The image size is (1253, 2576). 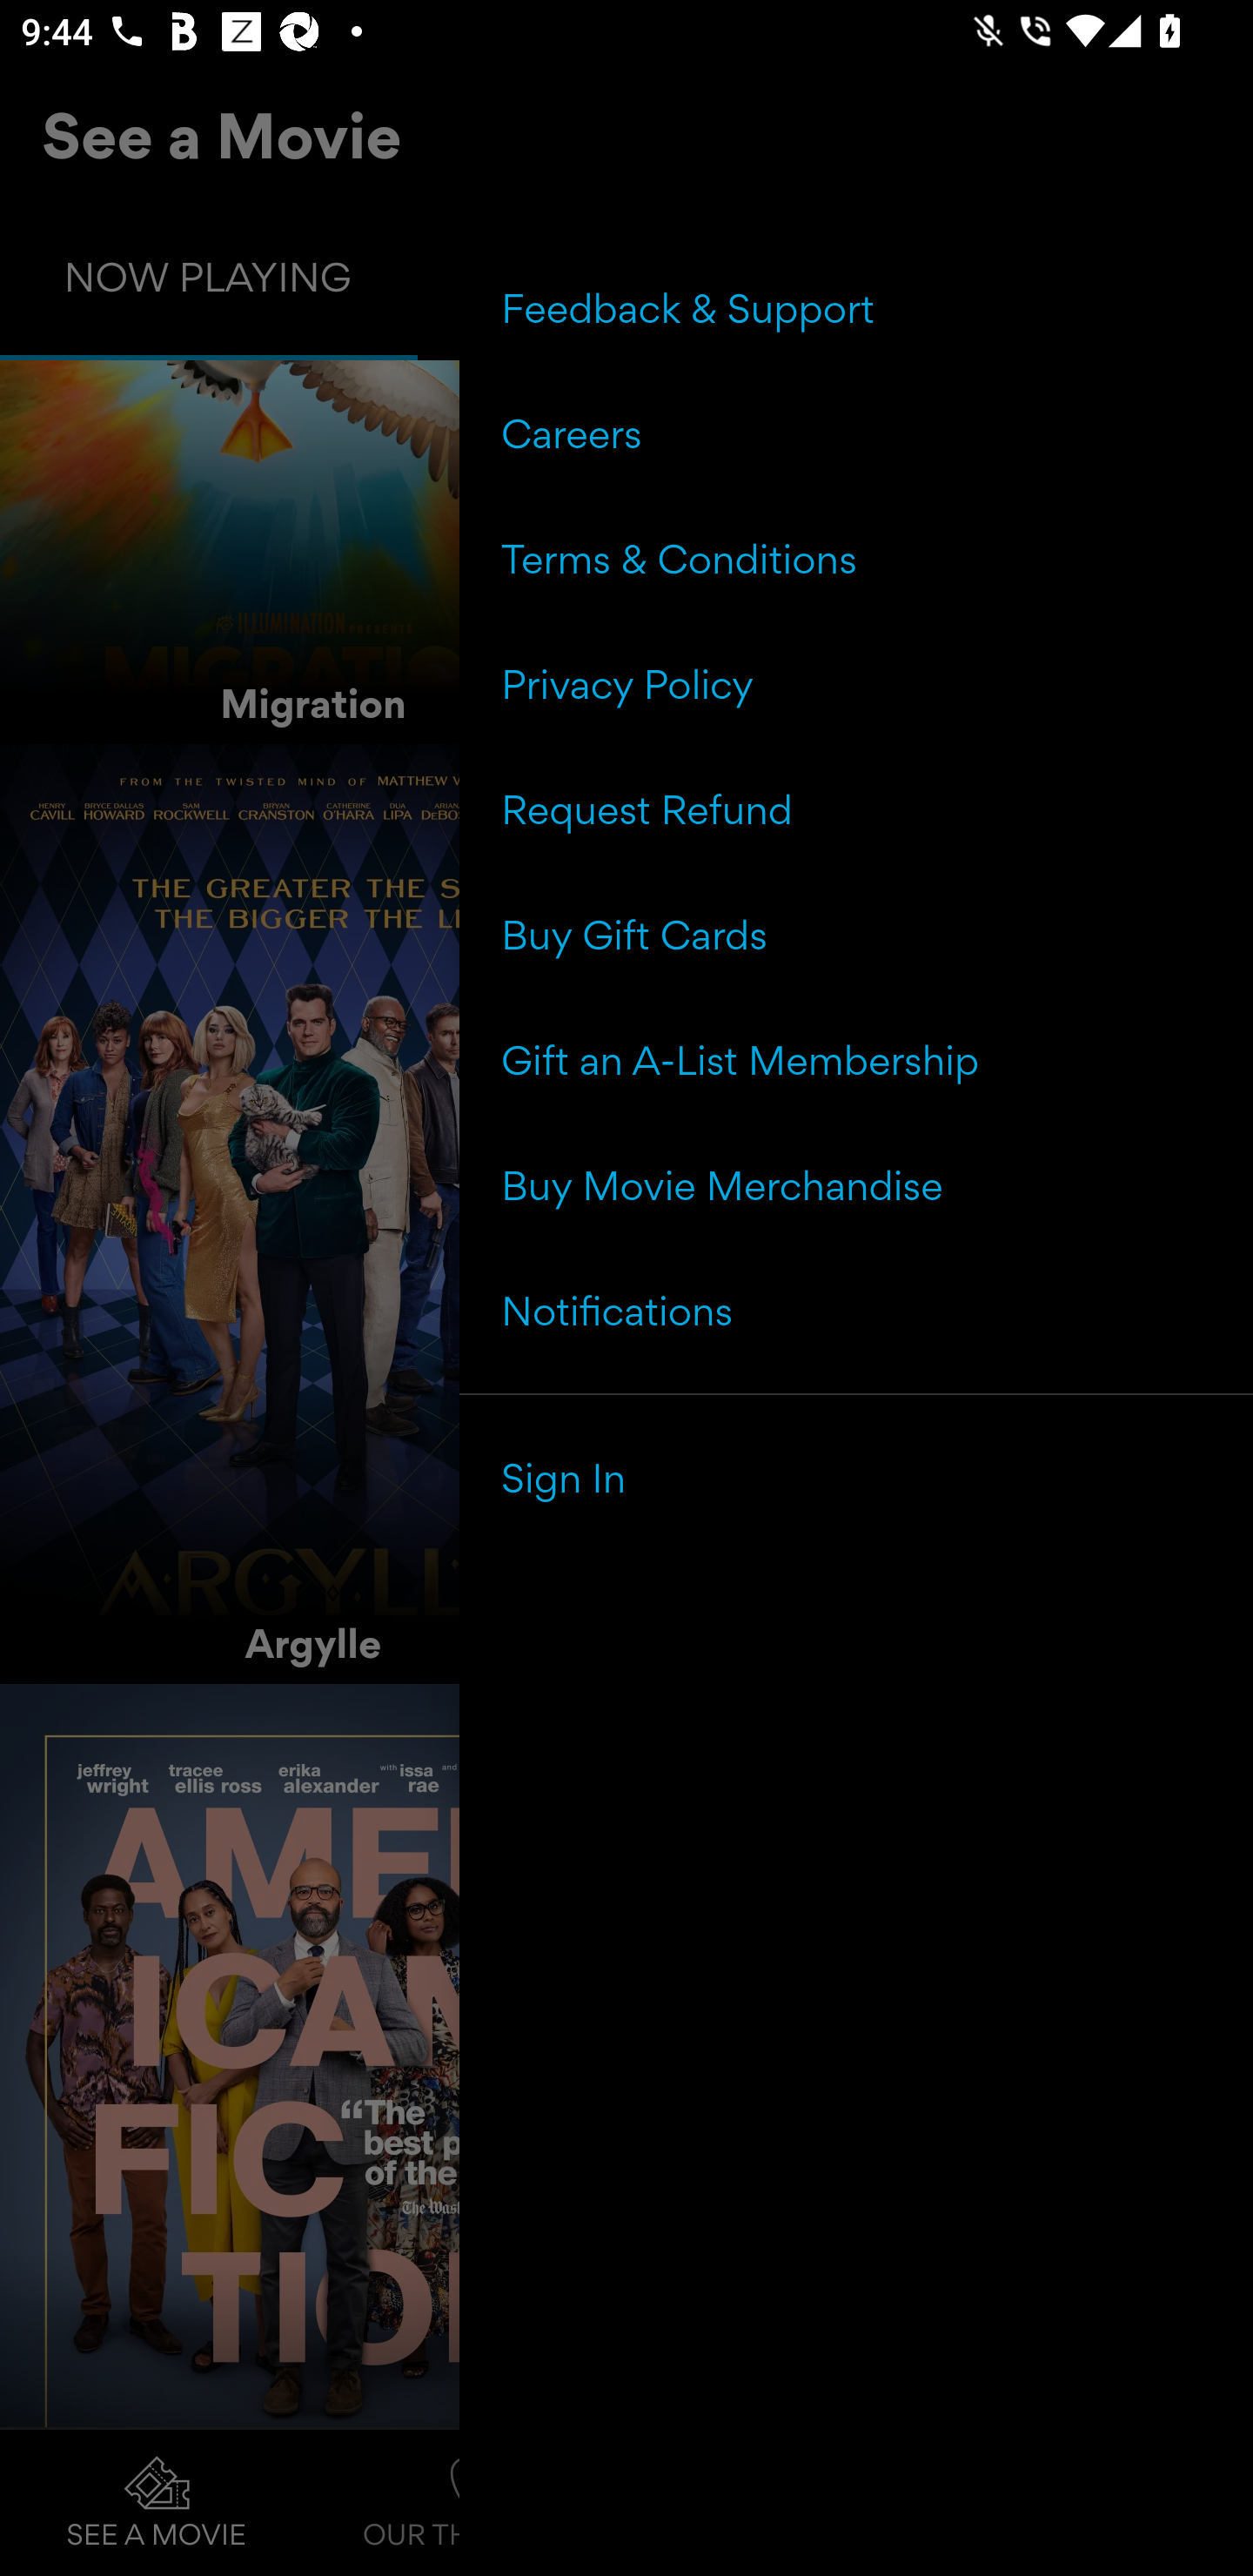 What do you see at coordinates (856, 559) in the screenshot?
I see `Terms & Conditions` at bounding box center [856, 559].